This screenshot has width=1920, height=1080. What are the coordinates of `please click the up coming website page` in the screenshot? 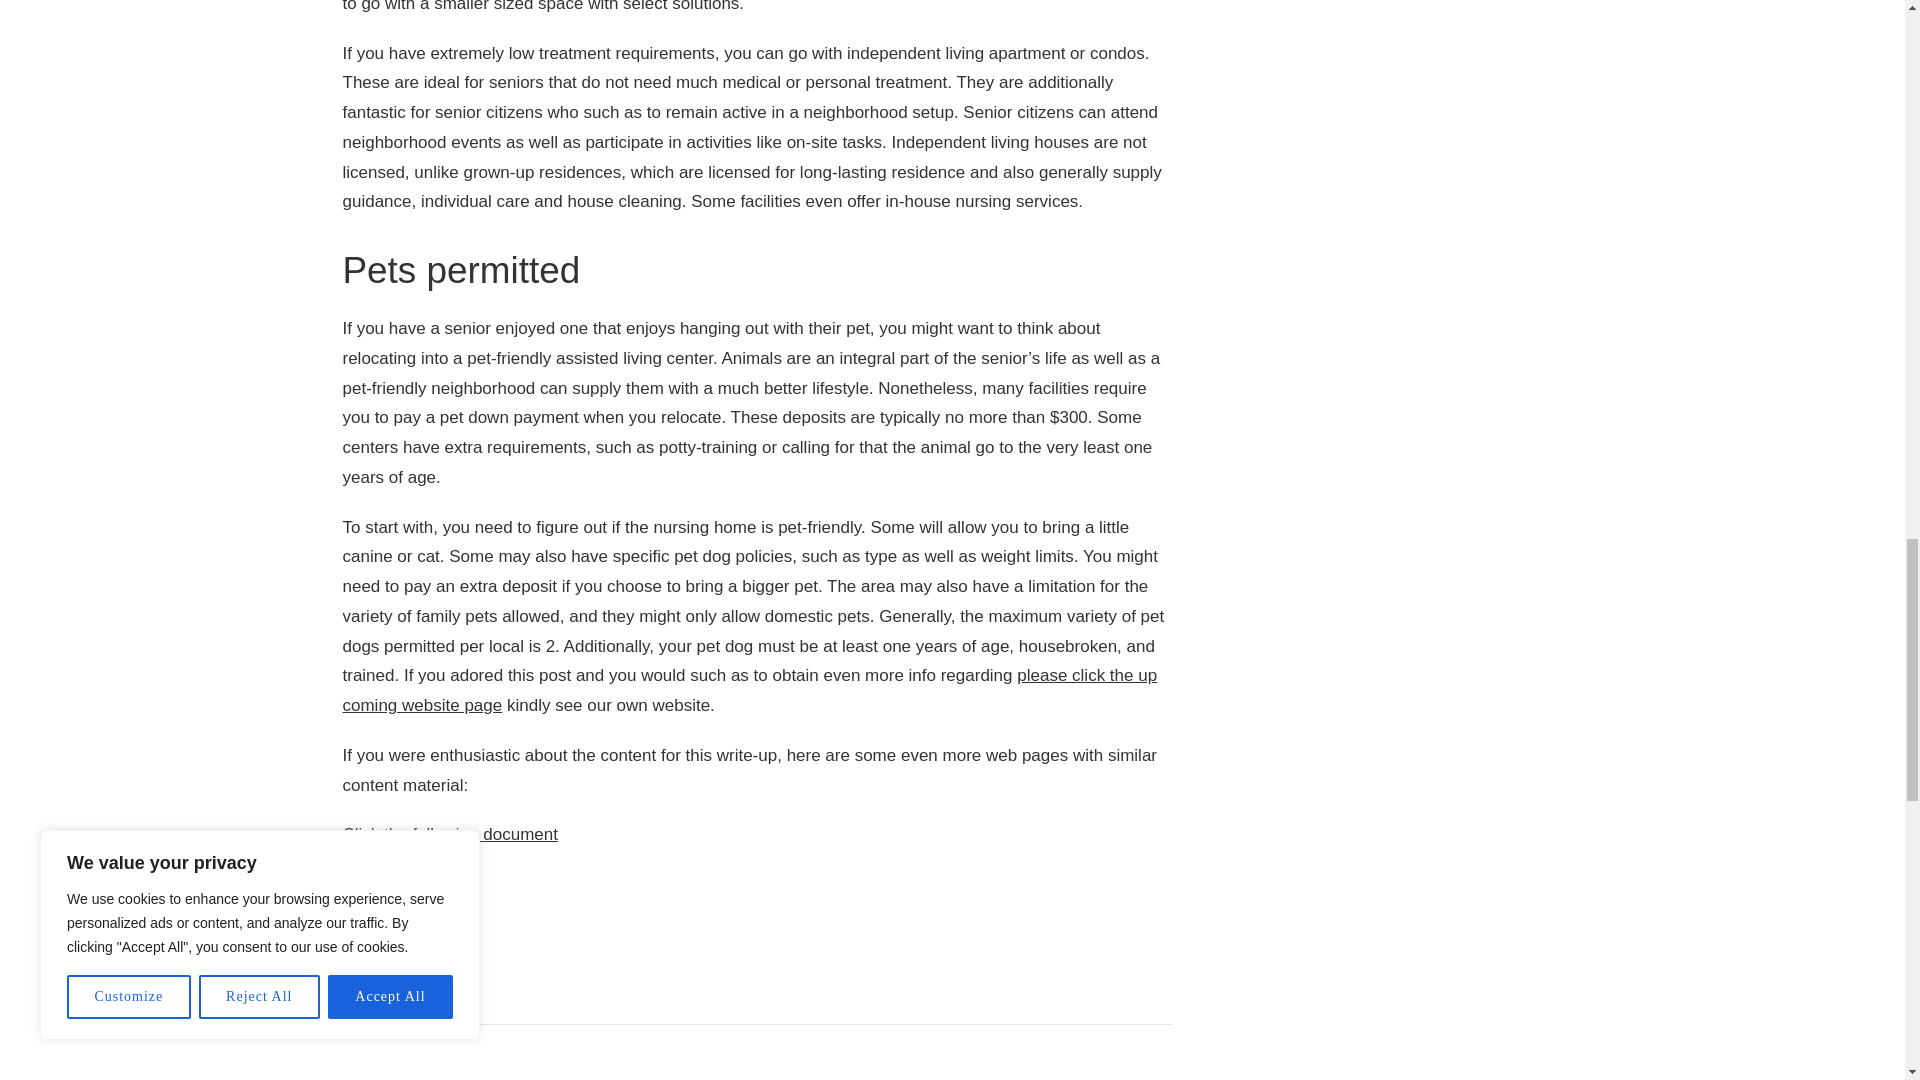 It's located at (749, 690).